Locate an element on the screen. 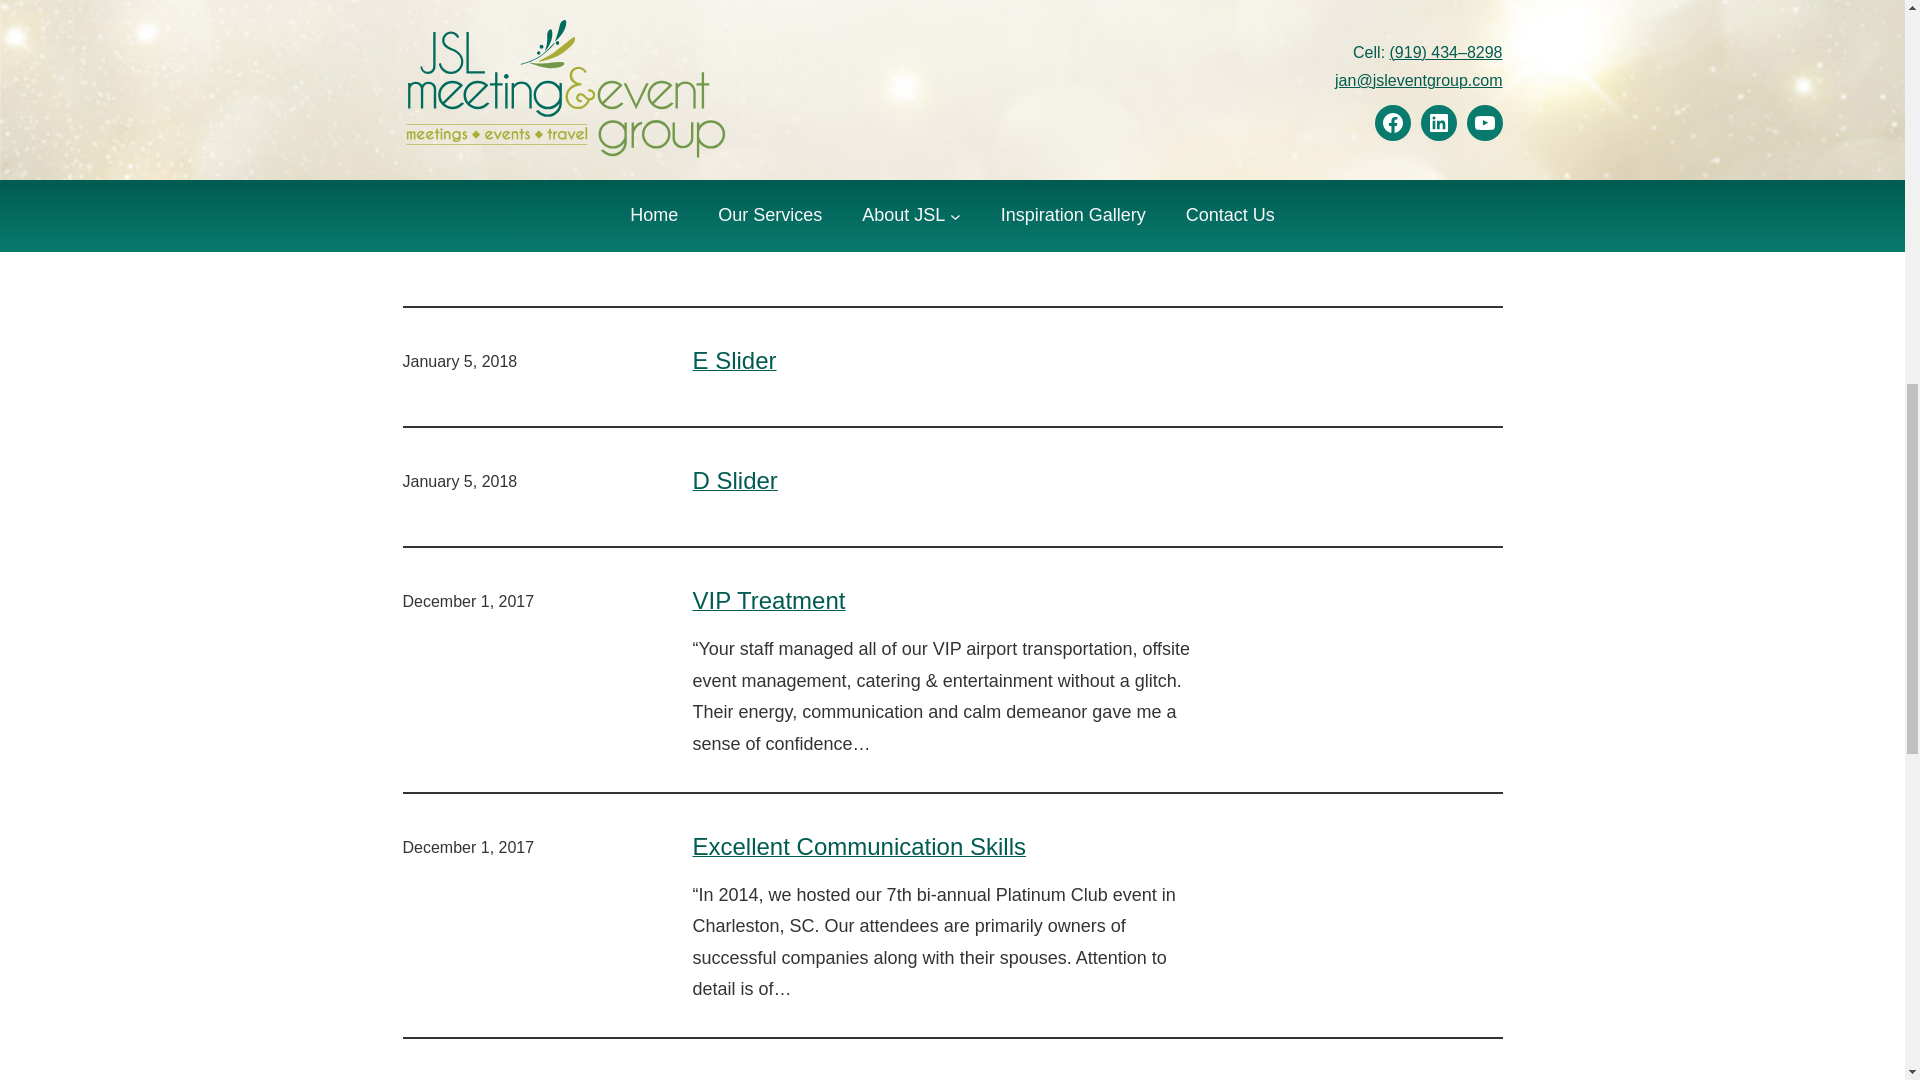  corporate gifts is located at coordinates (1447, 4).